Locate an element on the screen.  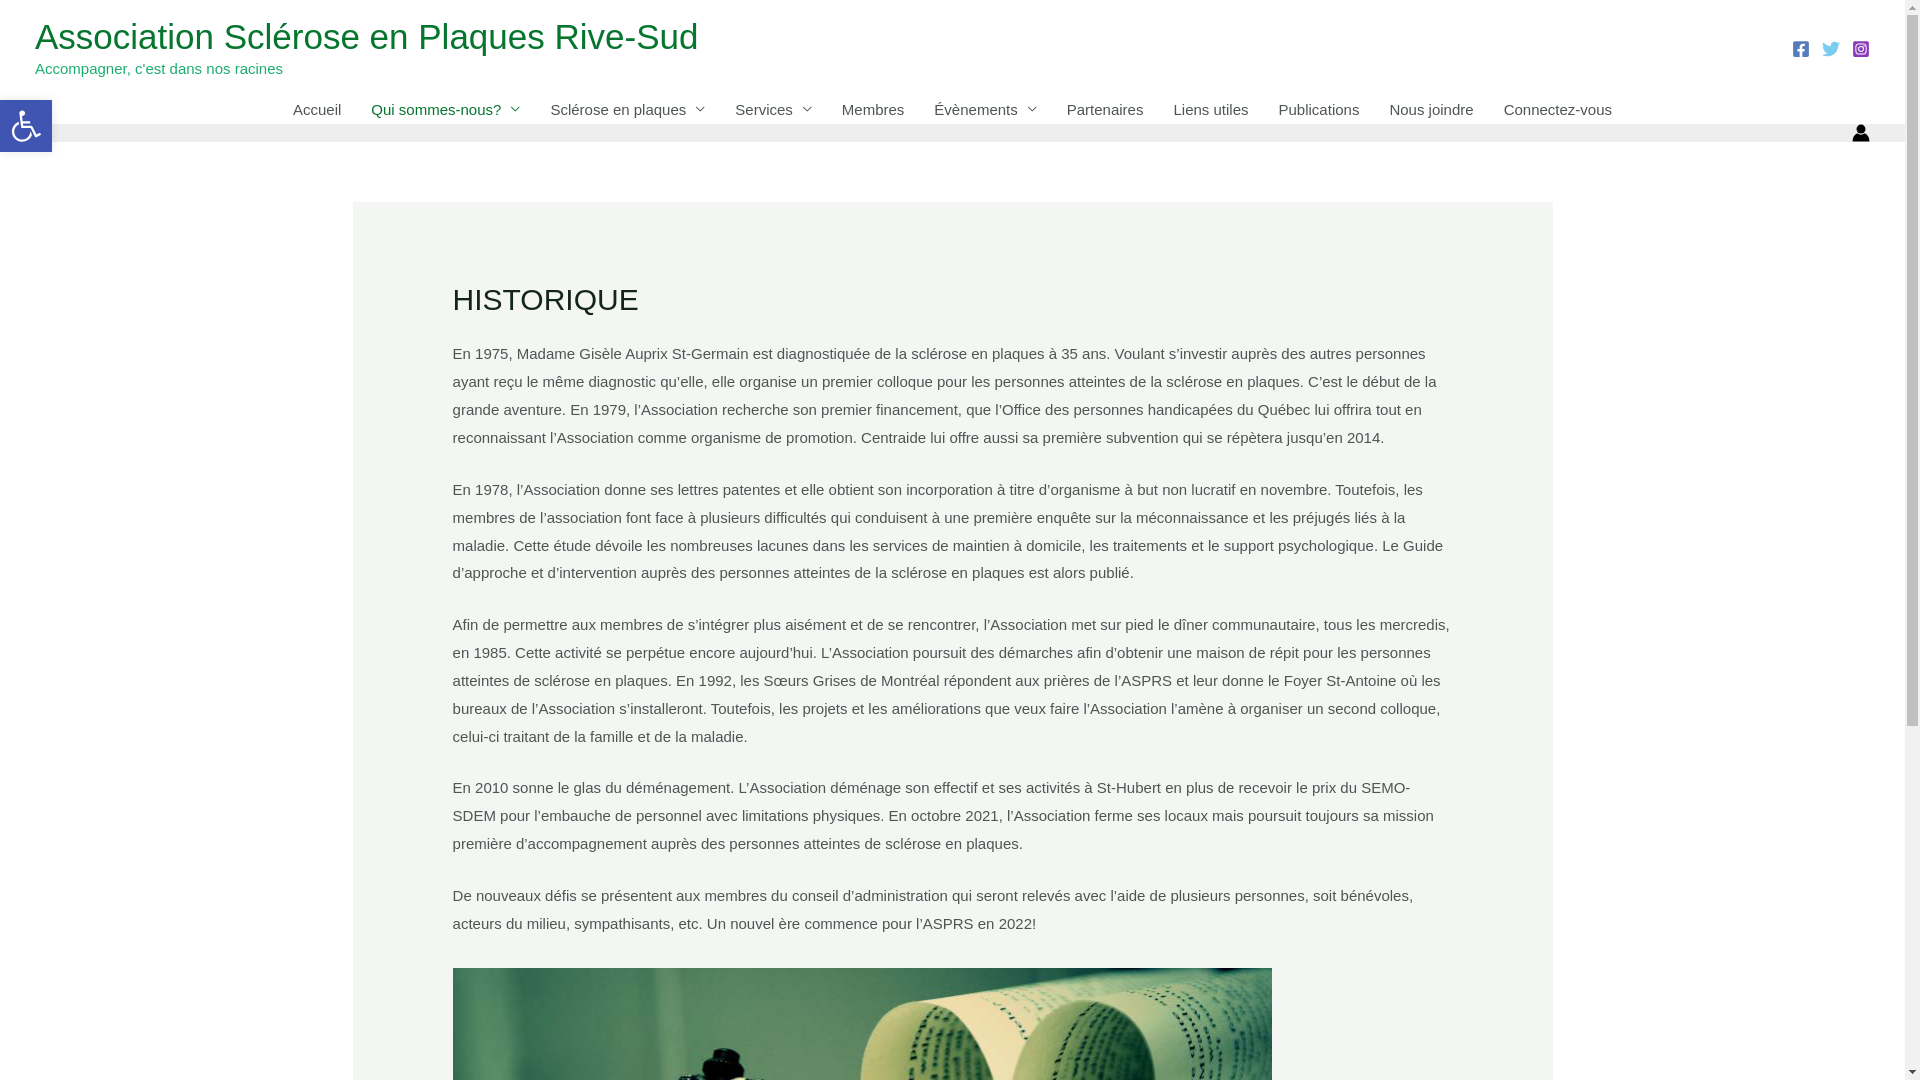
Publications is located at coordinates (1320, 110).